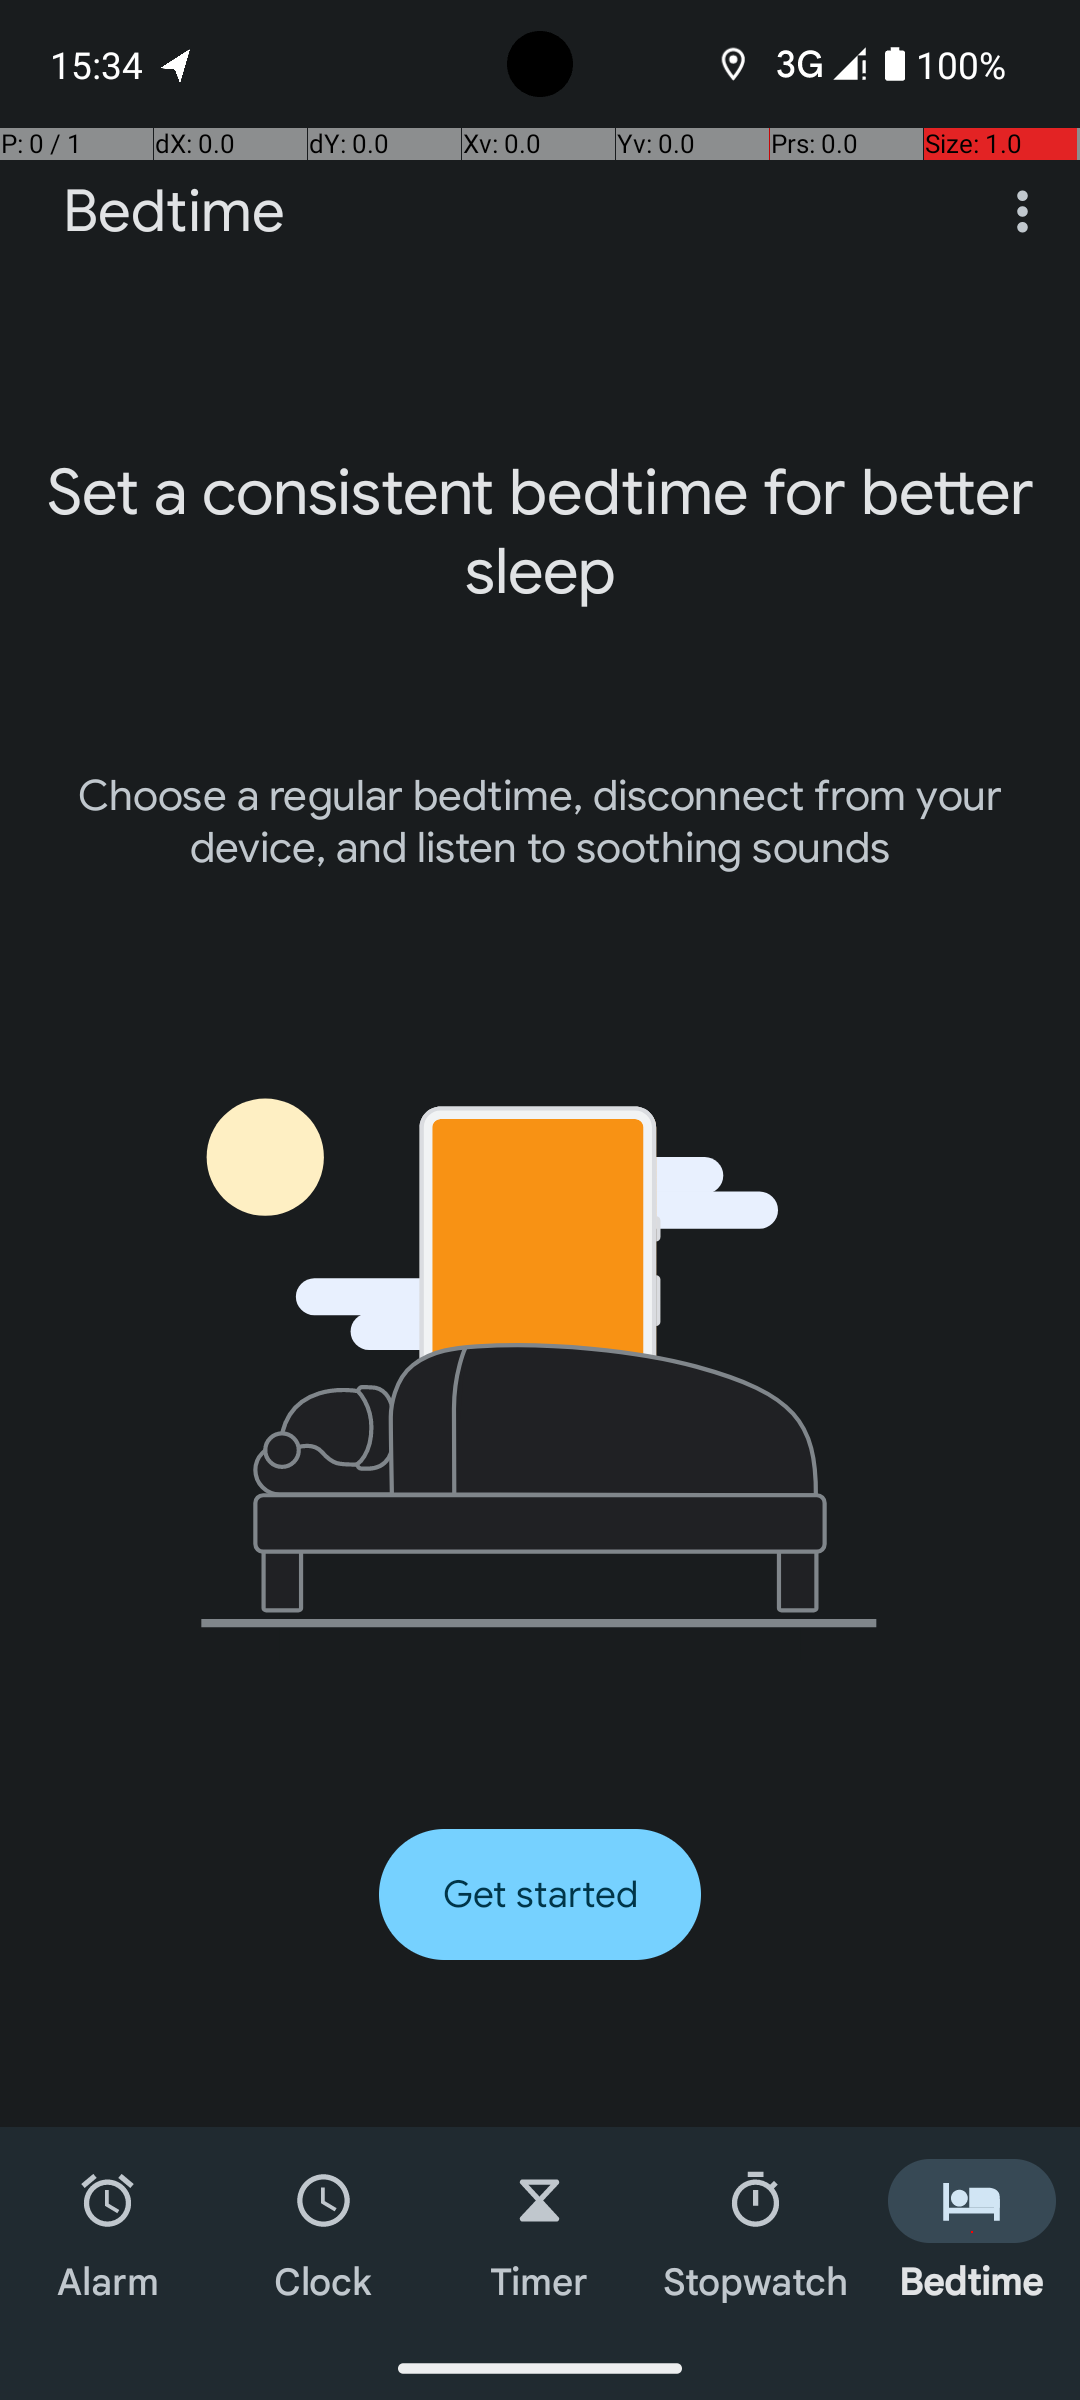 The height and width of the screenshot is (2400, 1080). What do you see at coordinates (540, 822) in the screenshot?
I see `Choose a regular bedtime, disconnect from your device, and listen to soothing sounds` at bounding box center [540, 822].